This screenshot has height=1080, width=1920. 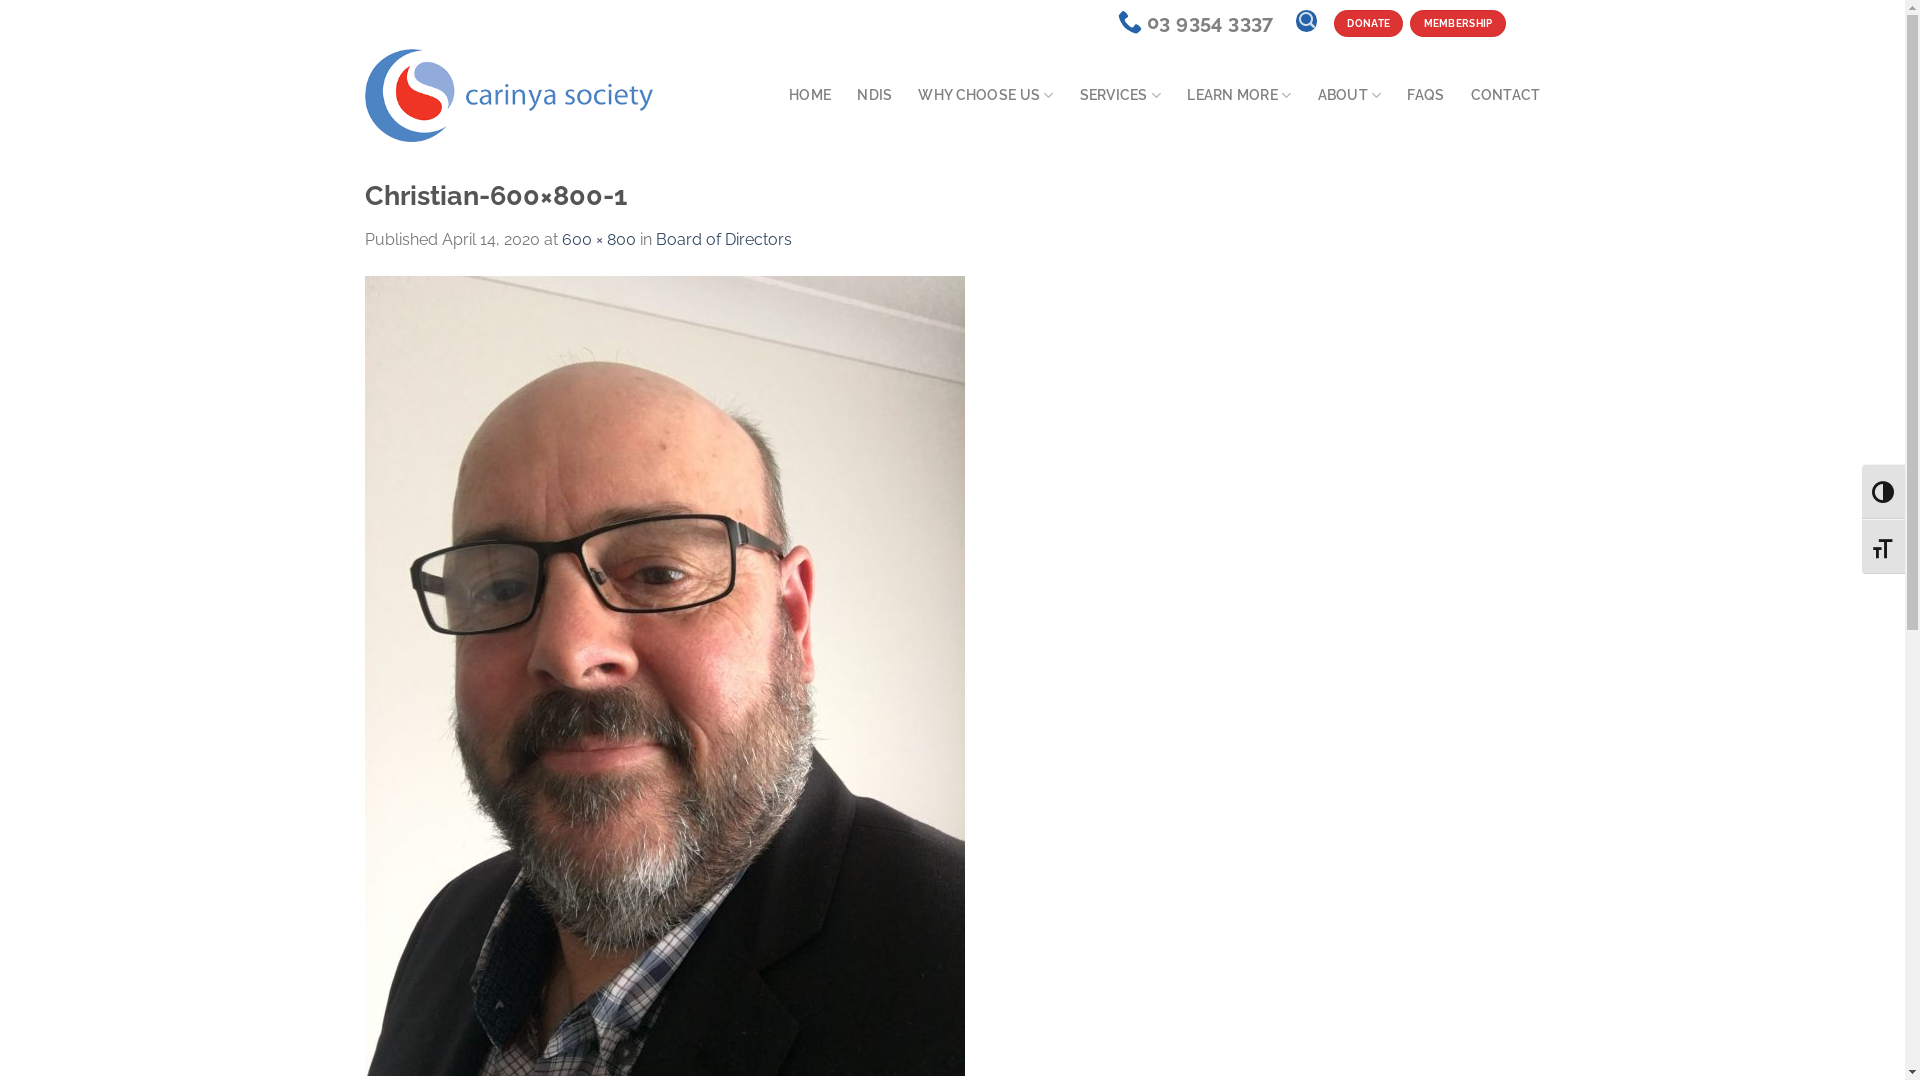 What do you see at coordinates (1121, 95) in the screenshot?
I see `SERVICES` at bounding box center [1121, 95].